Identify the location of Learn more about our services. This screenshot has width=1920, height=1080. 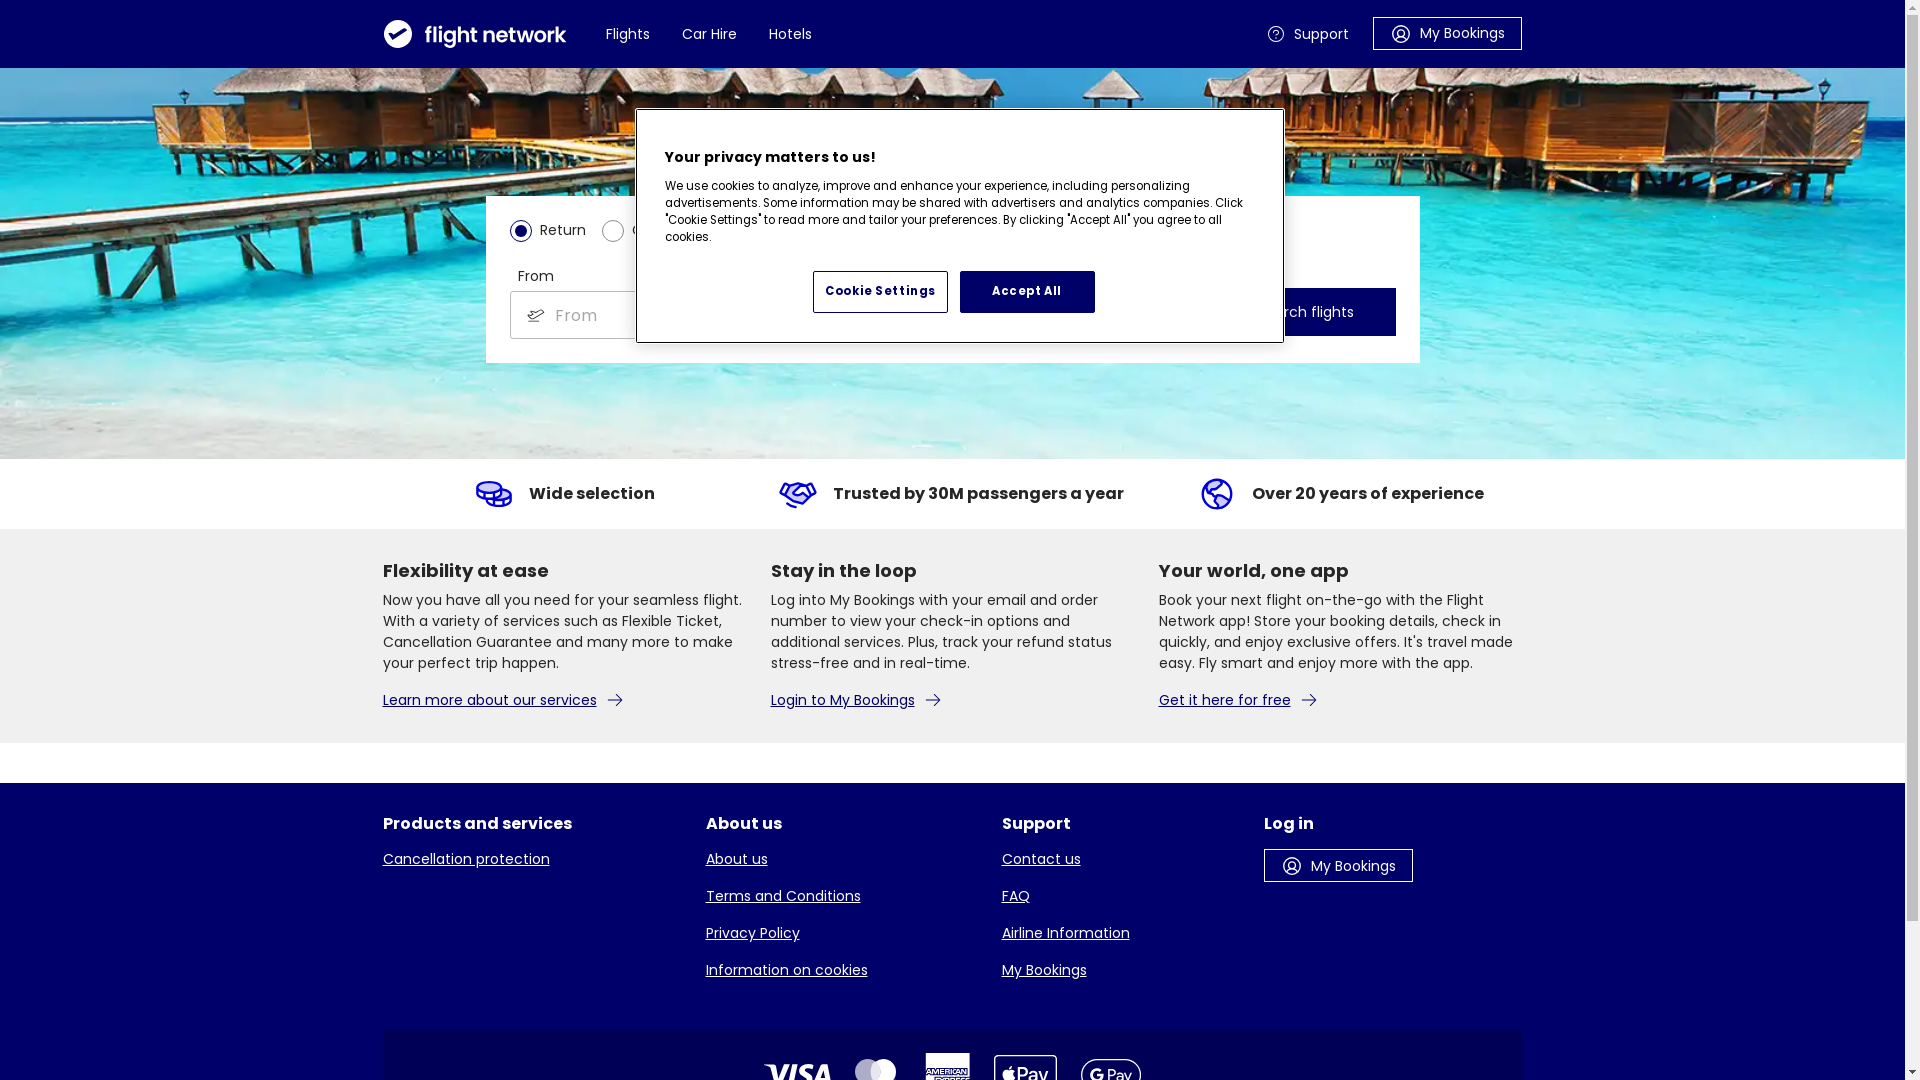
(564, 700).